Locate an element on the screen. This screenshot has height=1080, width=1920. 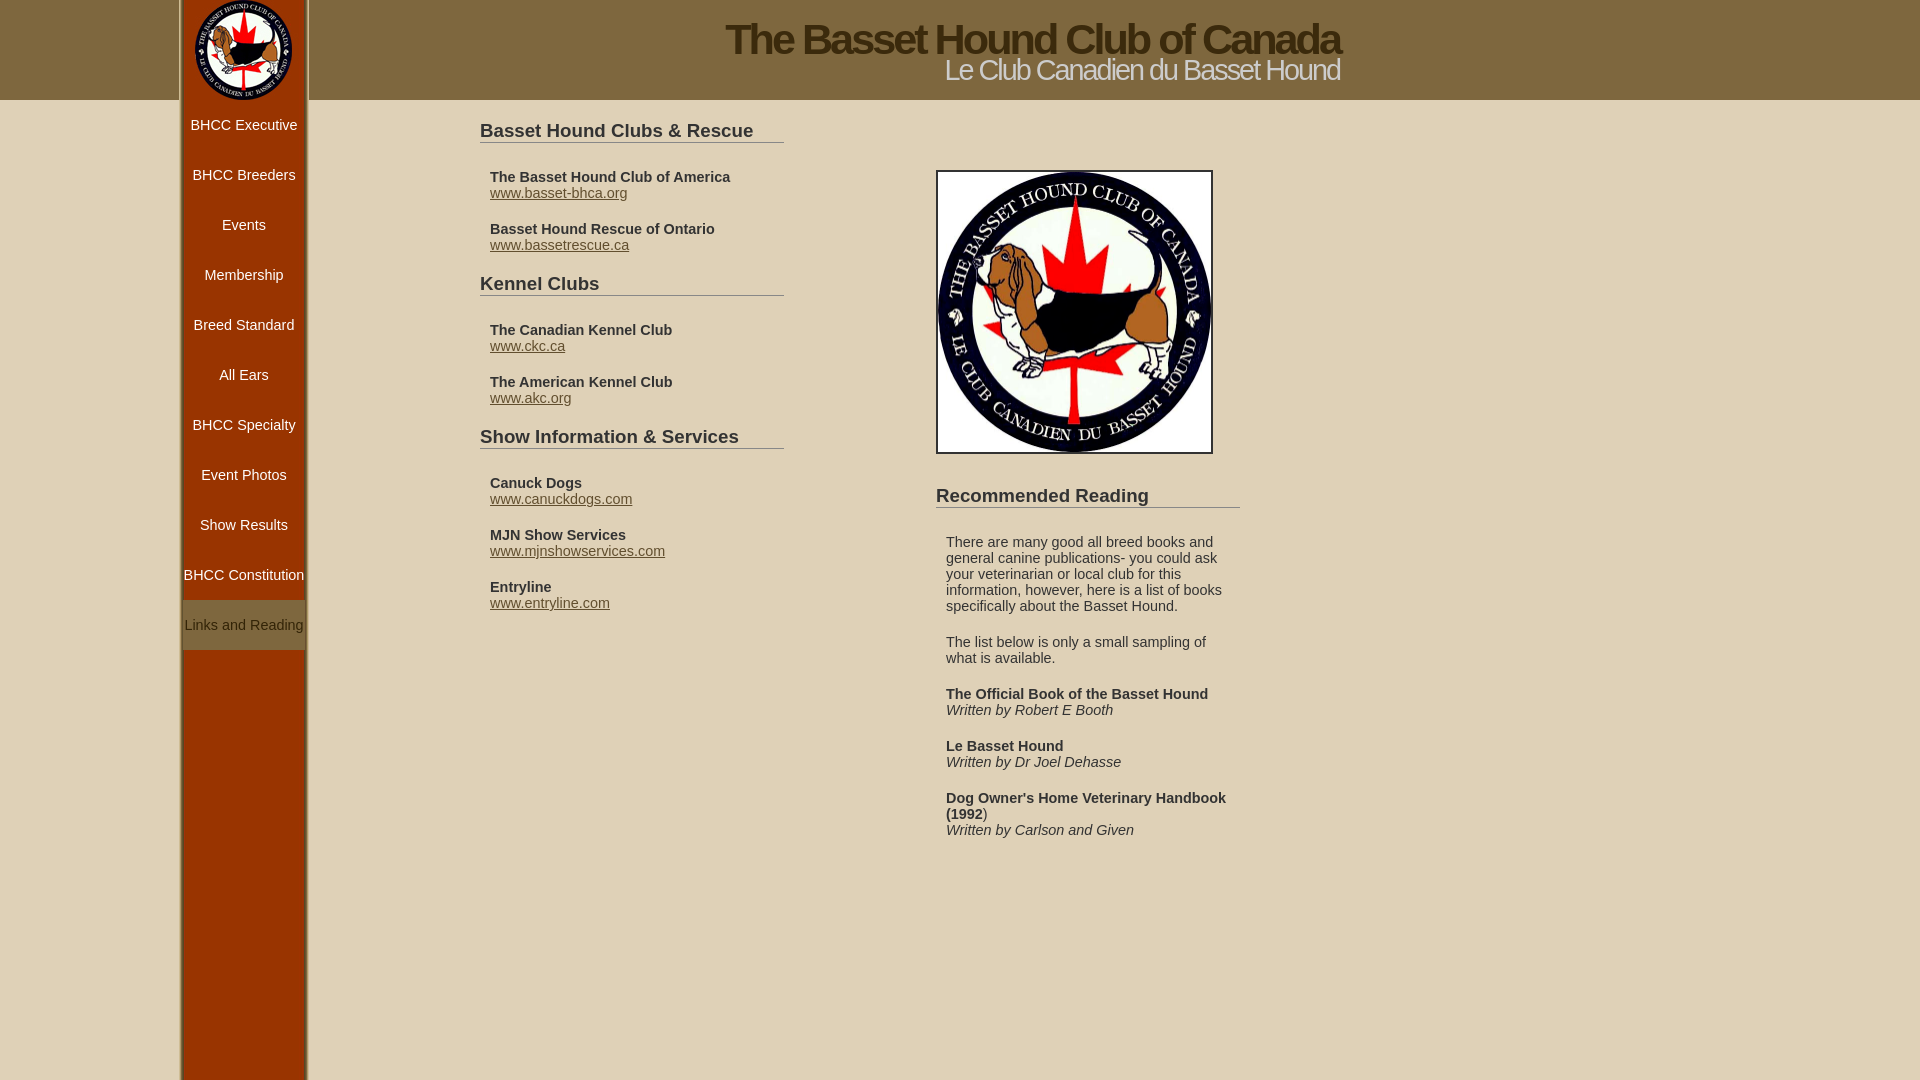
www.akc.org is located at coordinates (530, 398).